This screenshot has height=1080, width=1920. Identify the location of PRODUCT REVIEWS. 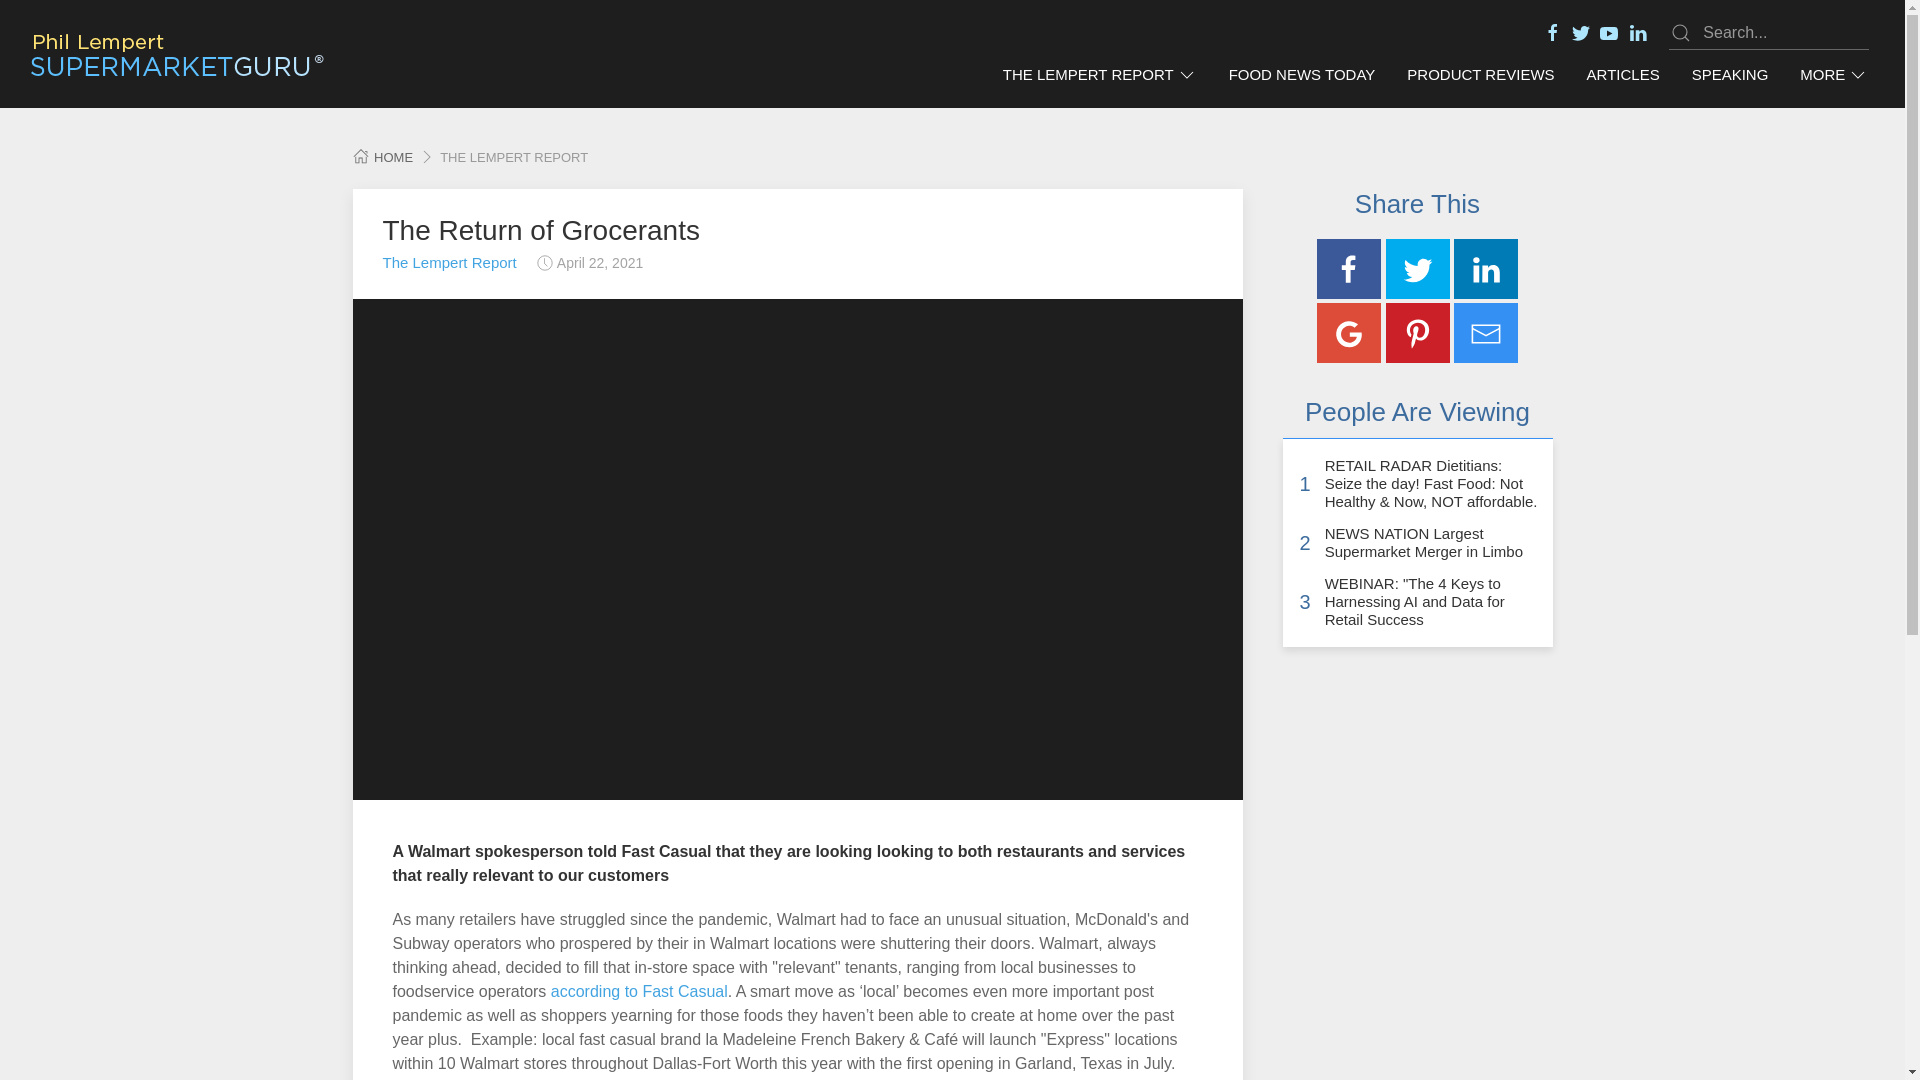
(1480, 75).